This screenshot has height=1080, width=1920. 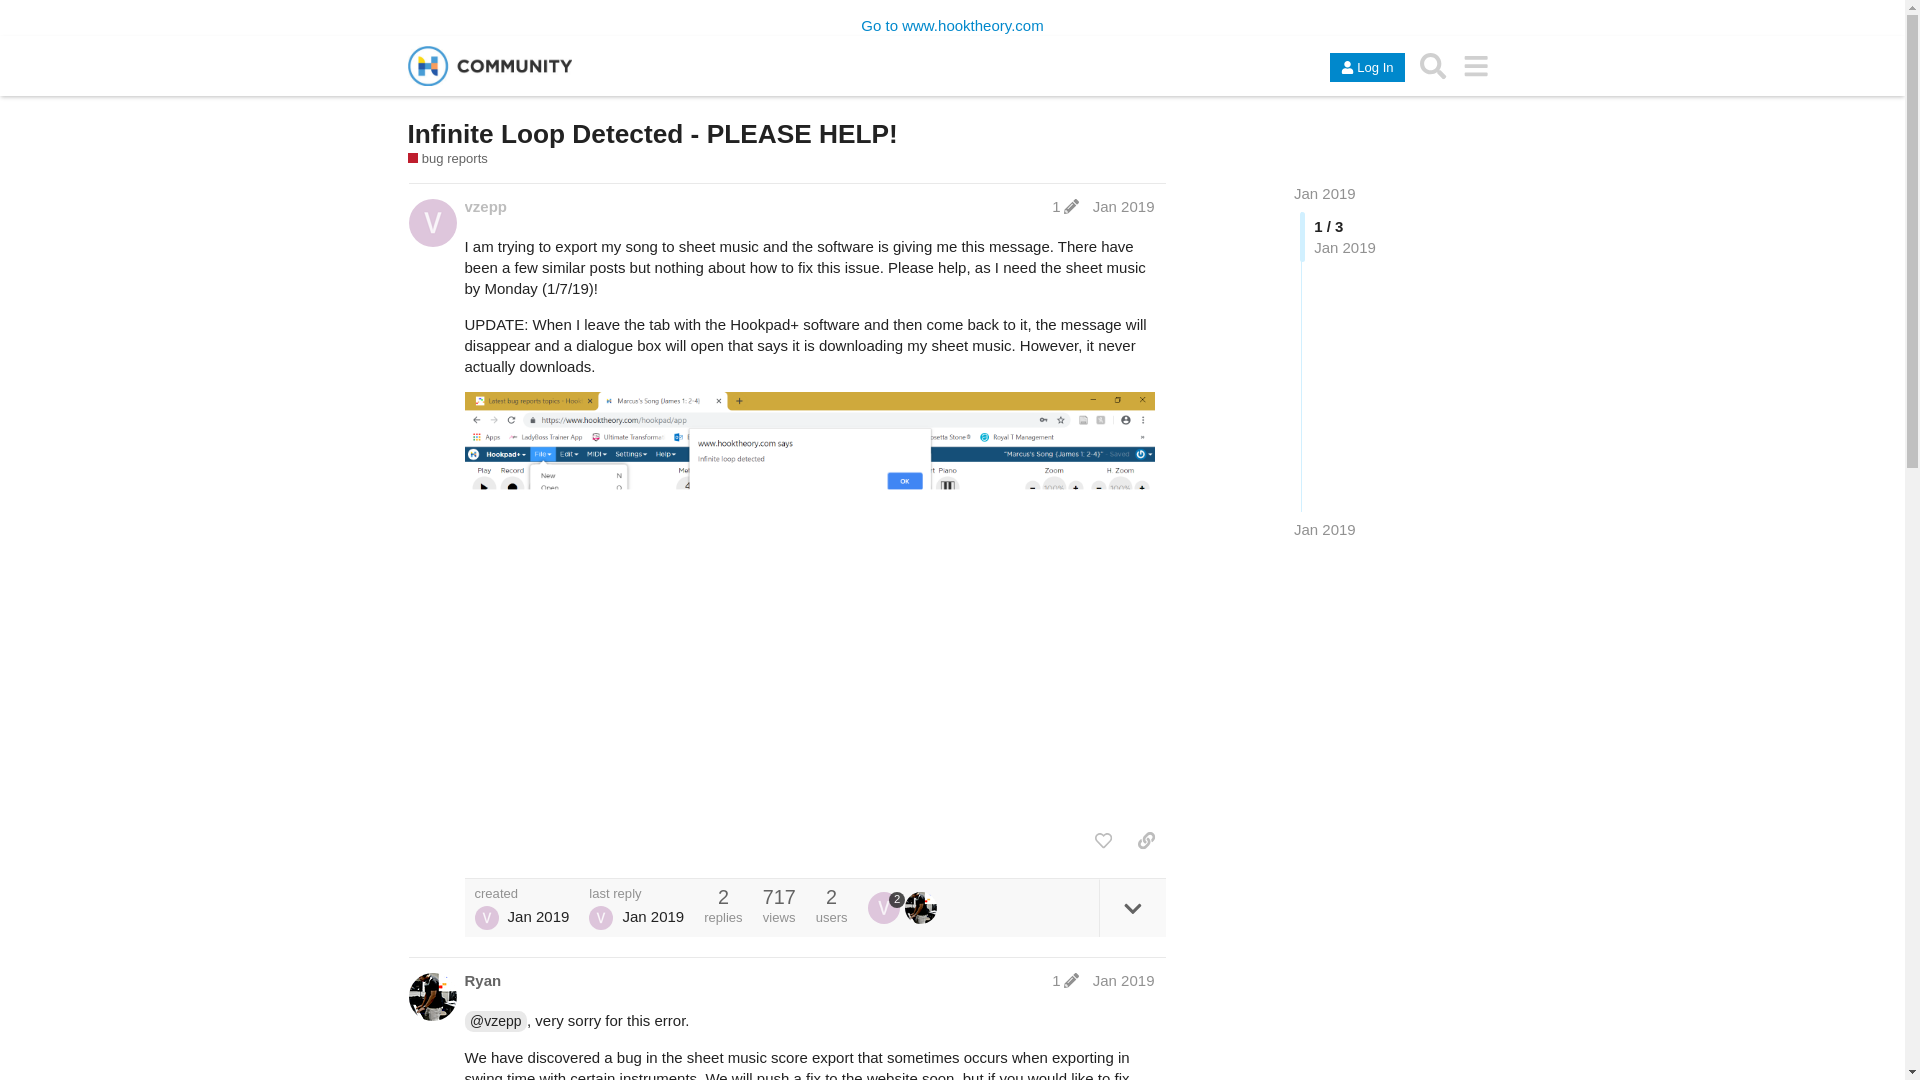 What do you see at coordinates (1124, 206) in the screenshot?
I see `Jan 2019` at bounding box center [1124, 206].